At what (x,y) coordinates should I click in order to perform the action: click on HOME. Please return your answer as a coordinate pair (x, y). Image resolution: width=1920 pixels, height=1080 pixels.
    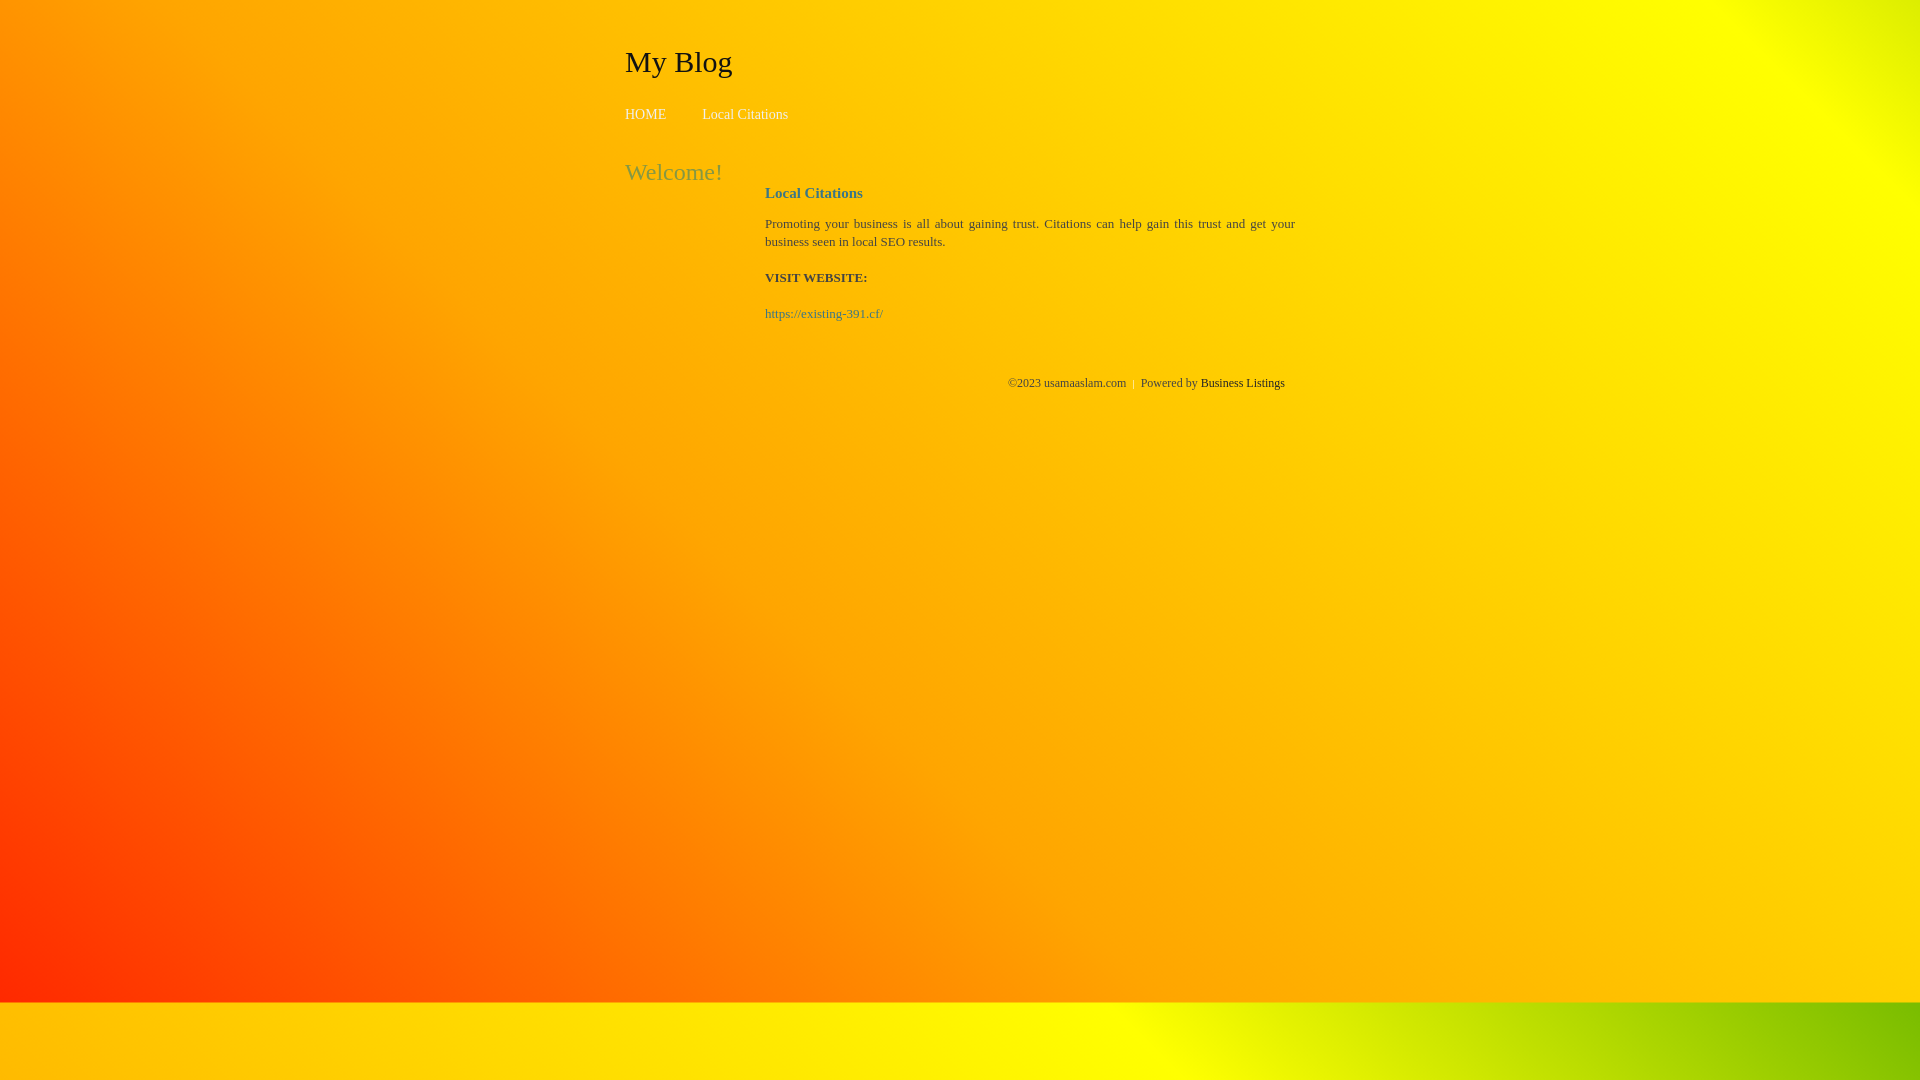
    Looking at the image, I should click on (646, 114).